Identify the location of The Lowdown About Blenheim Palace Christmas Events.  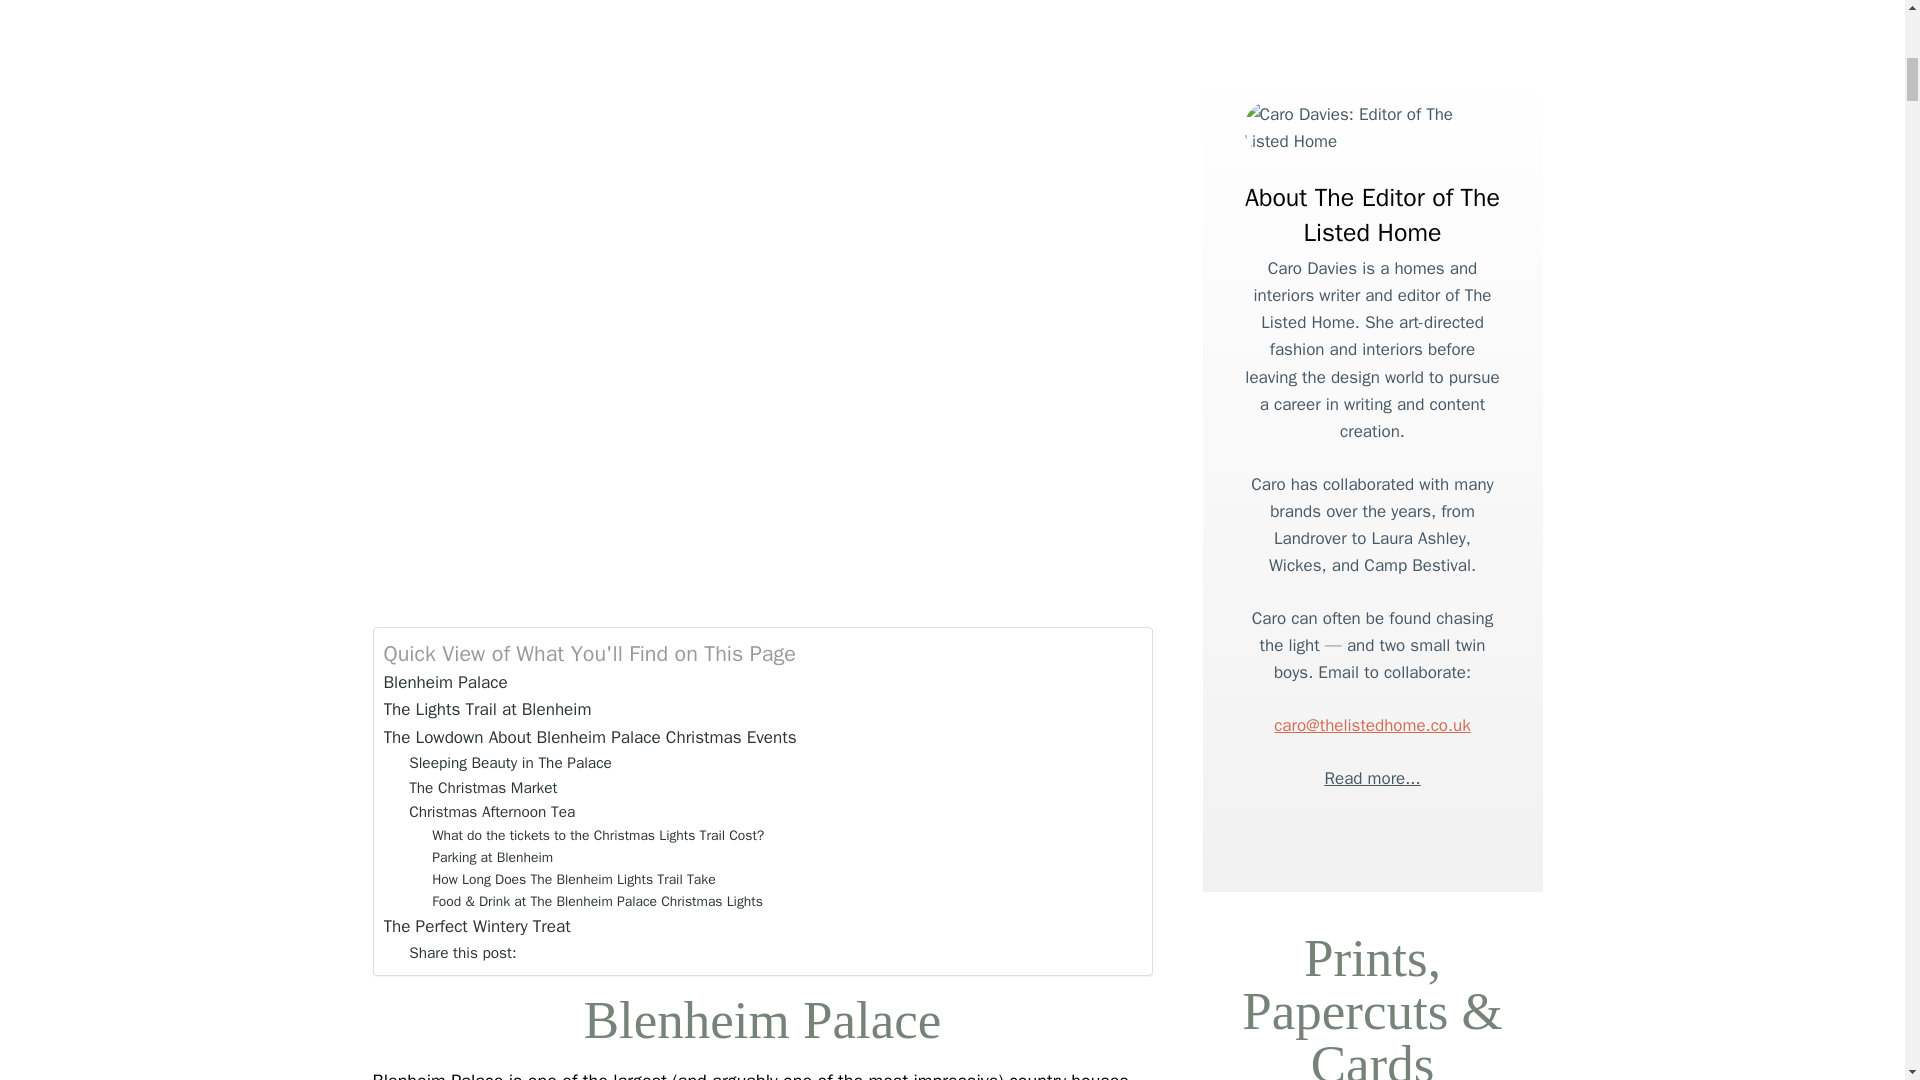
(590, 736).